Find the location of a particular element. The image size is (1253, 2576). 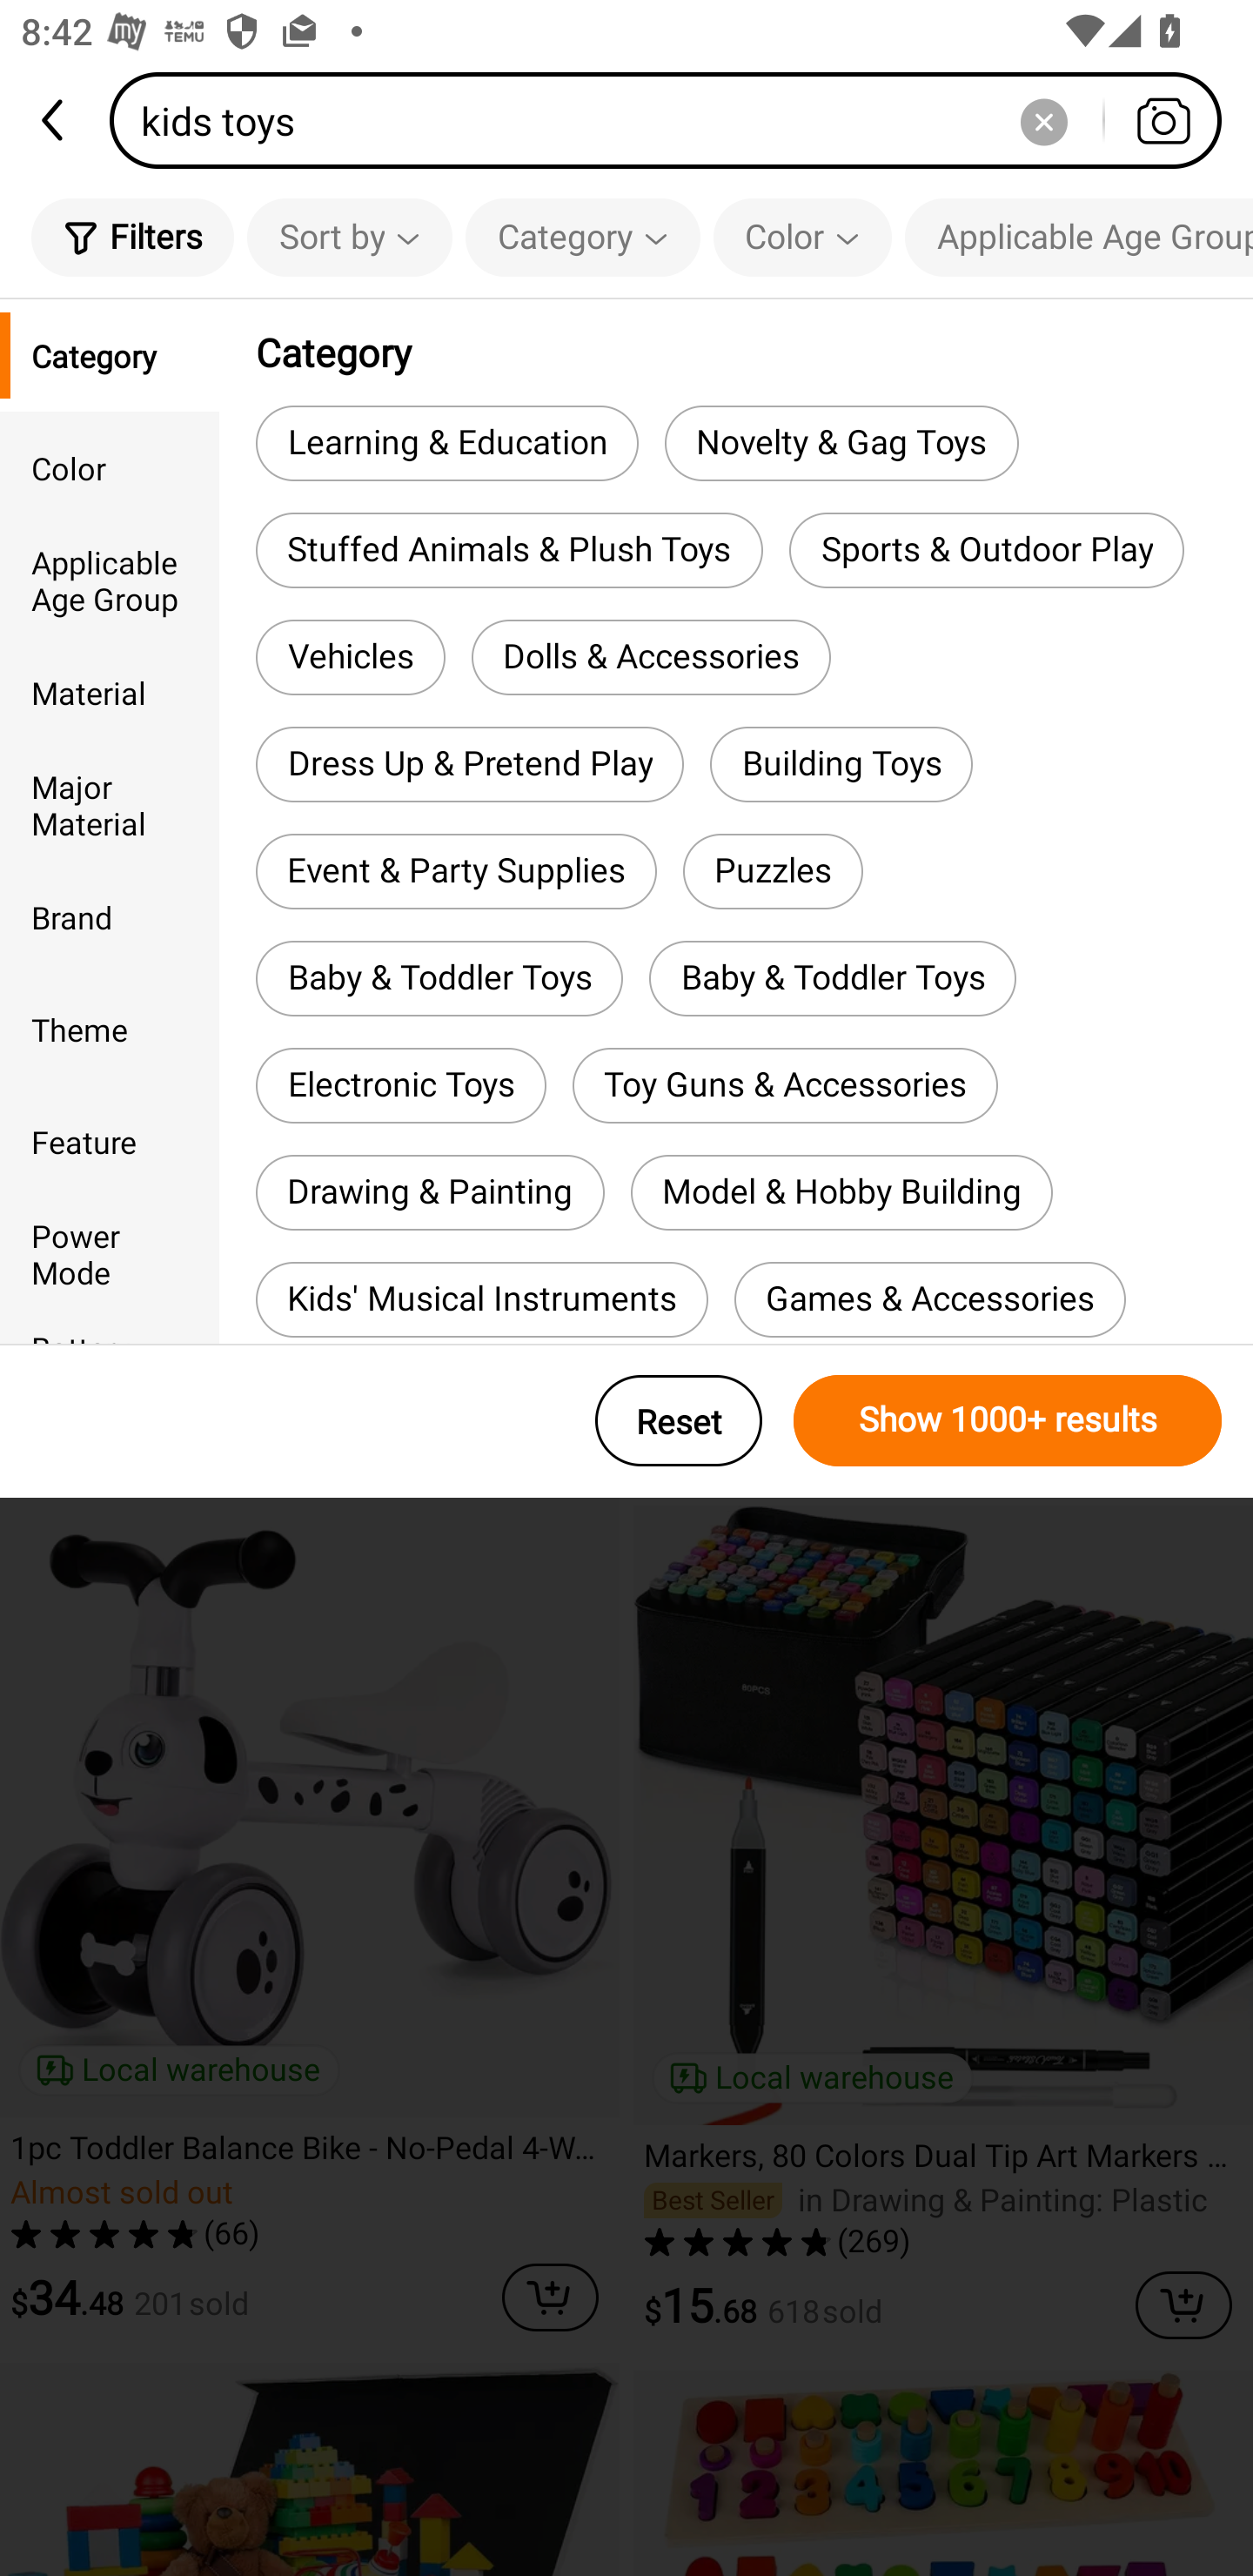

Category is located at coordinates (583, 237).